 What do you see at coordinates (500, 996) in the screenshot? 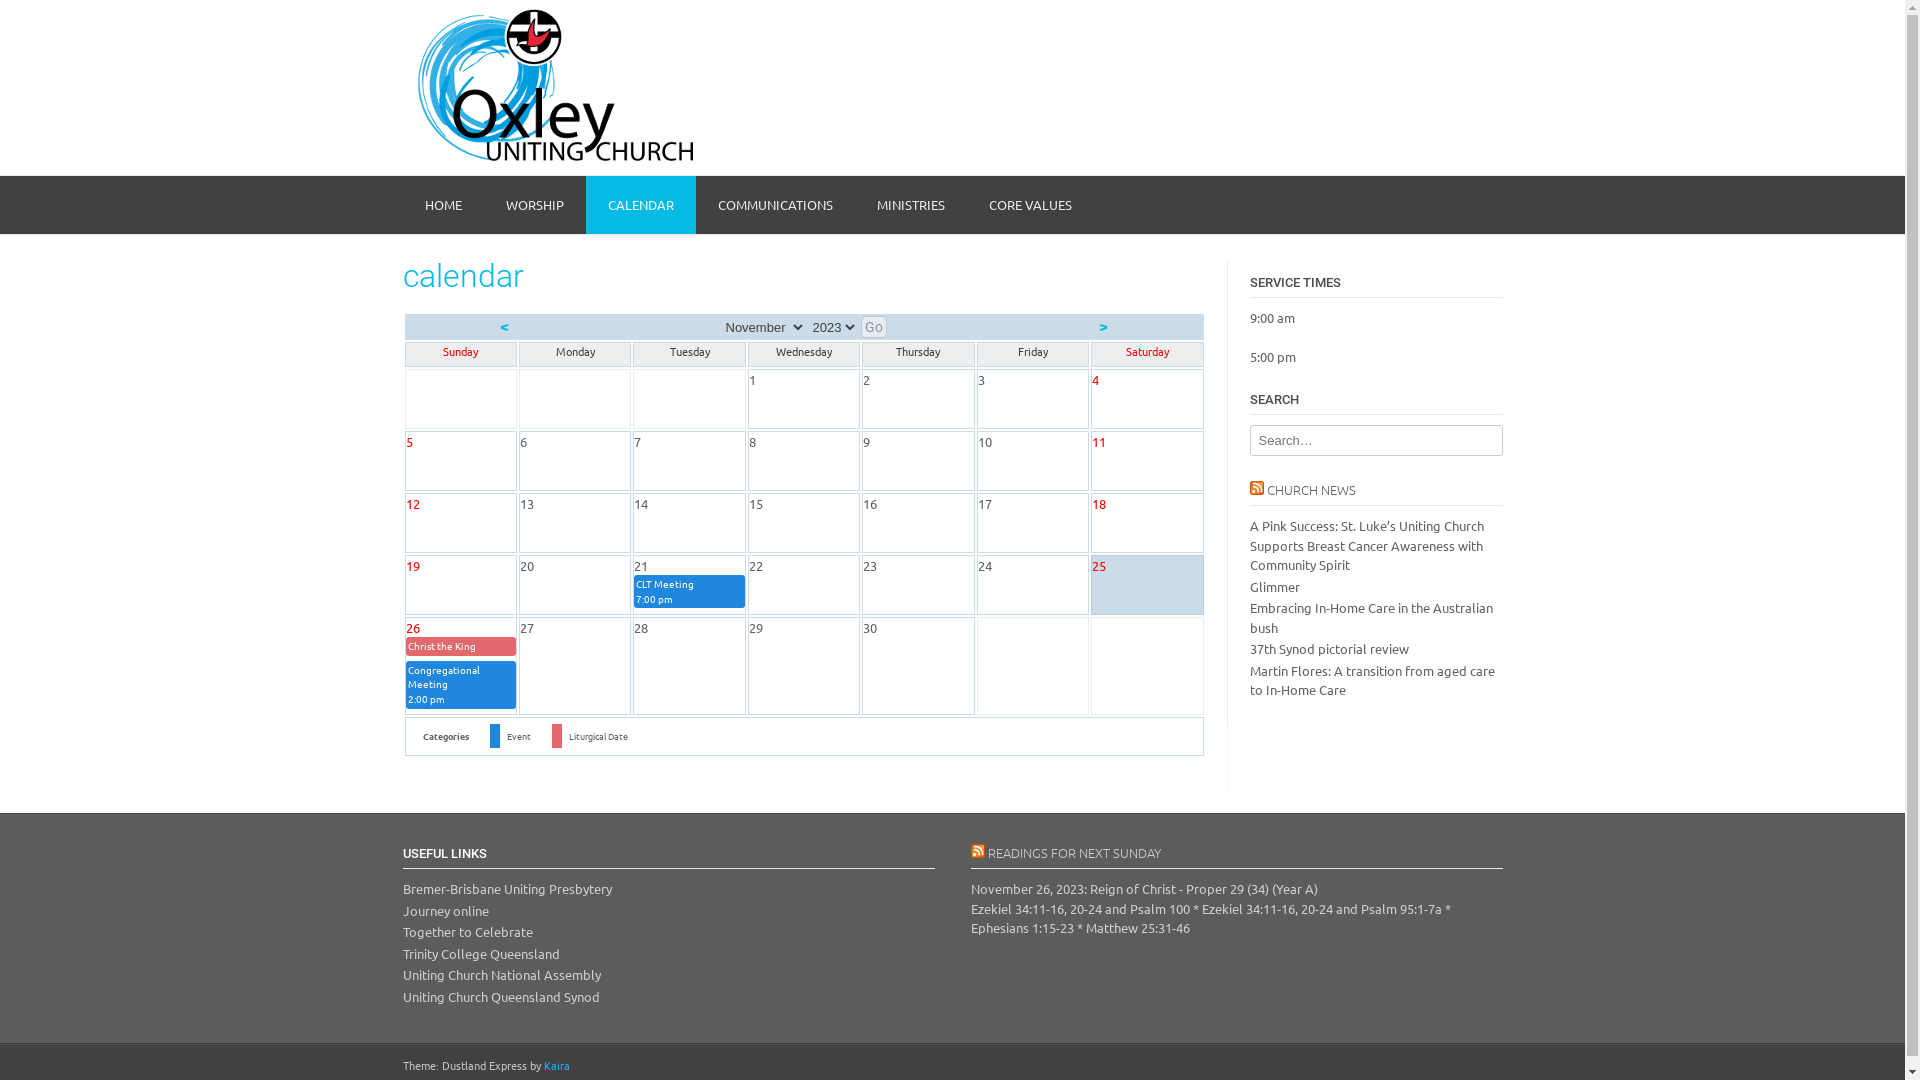
I see `Uniting Church Queensland Synod` at bounding box center [500, 996].